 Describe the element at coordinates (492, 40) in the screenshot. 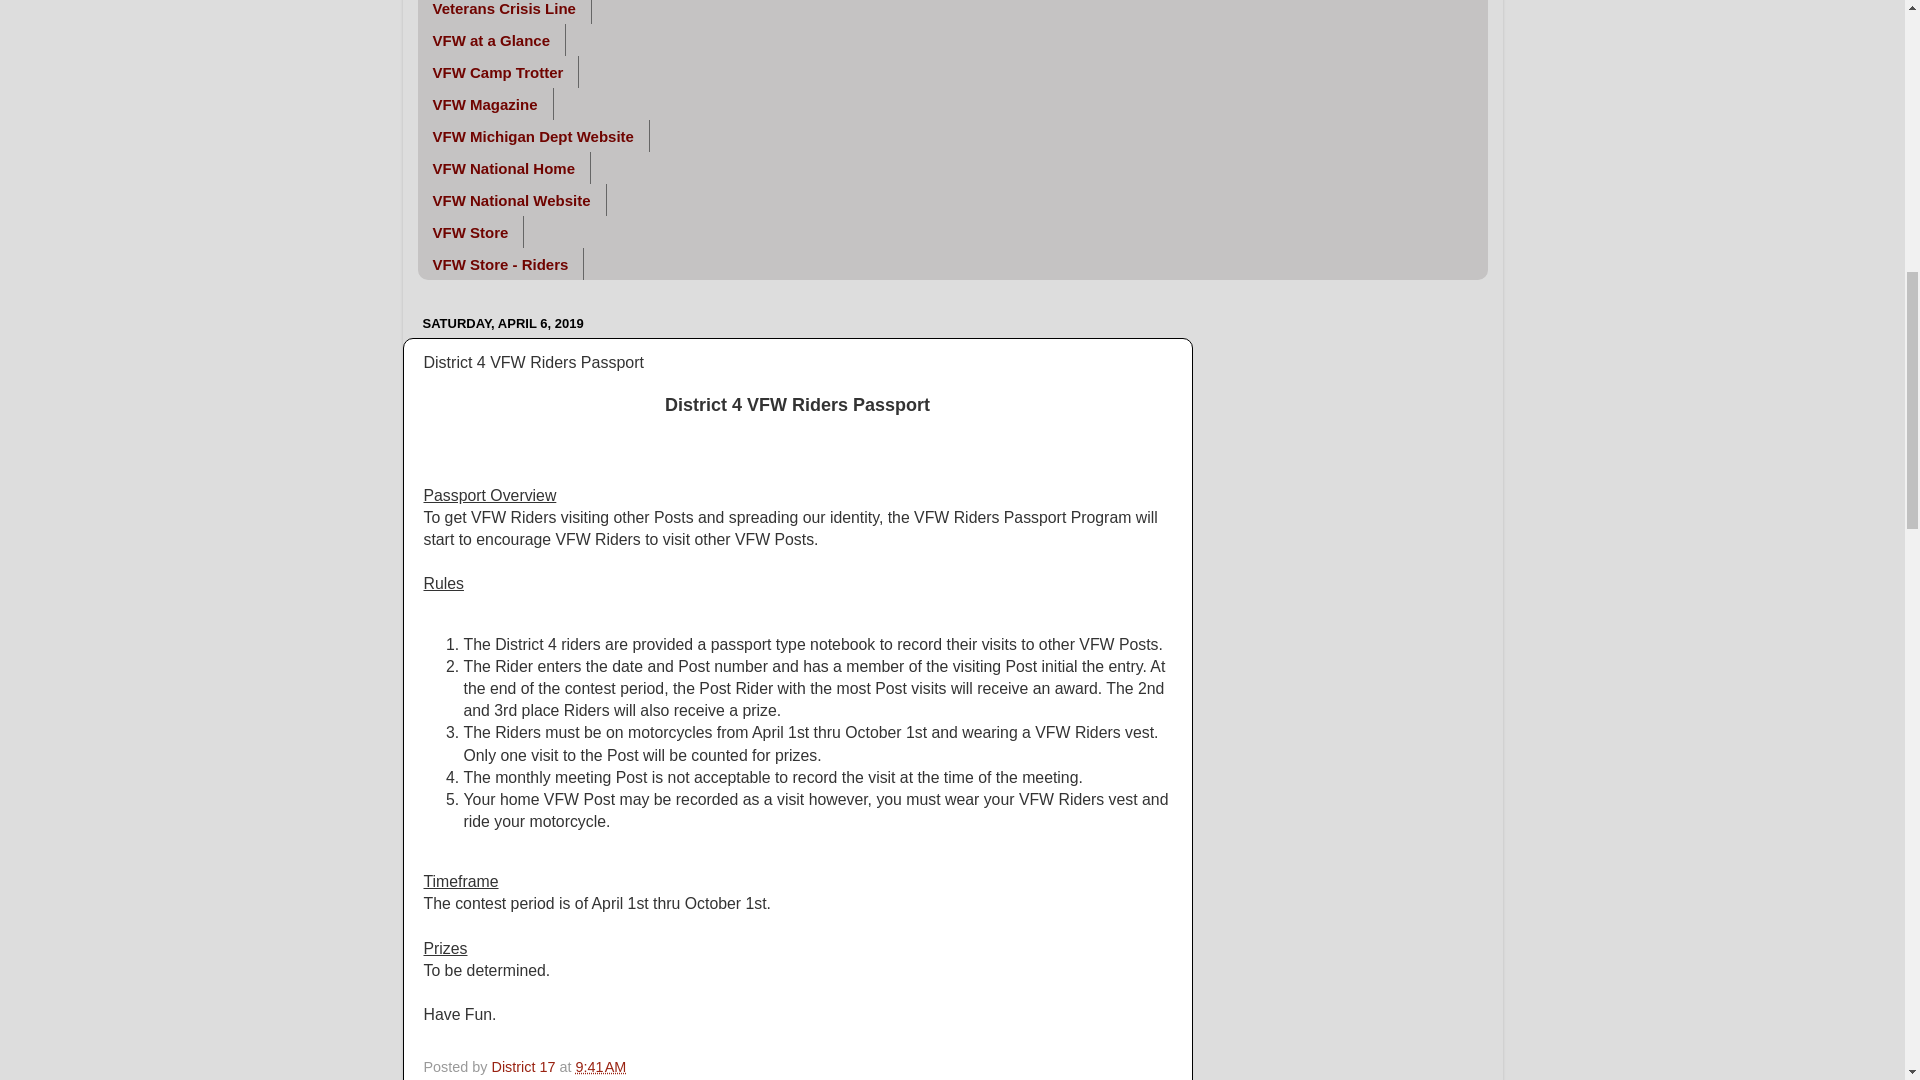

I see `VFW at a Glance` at that location.